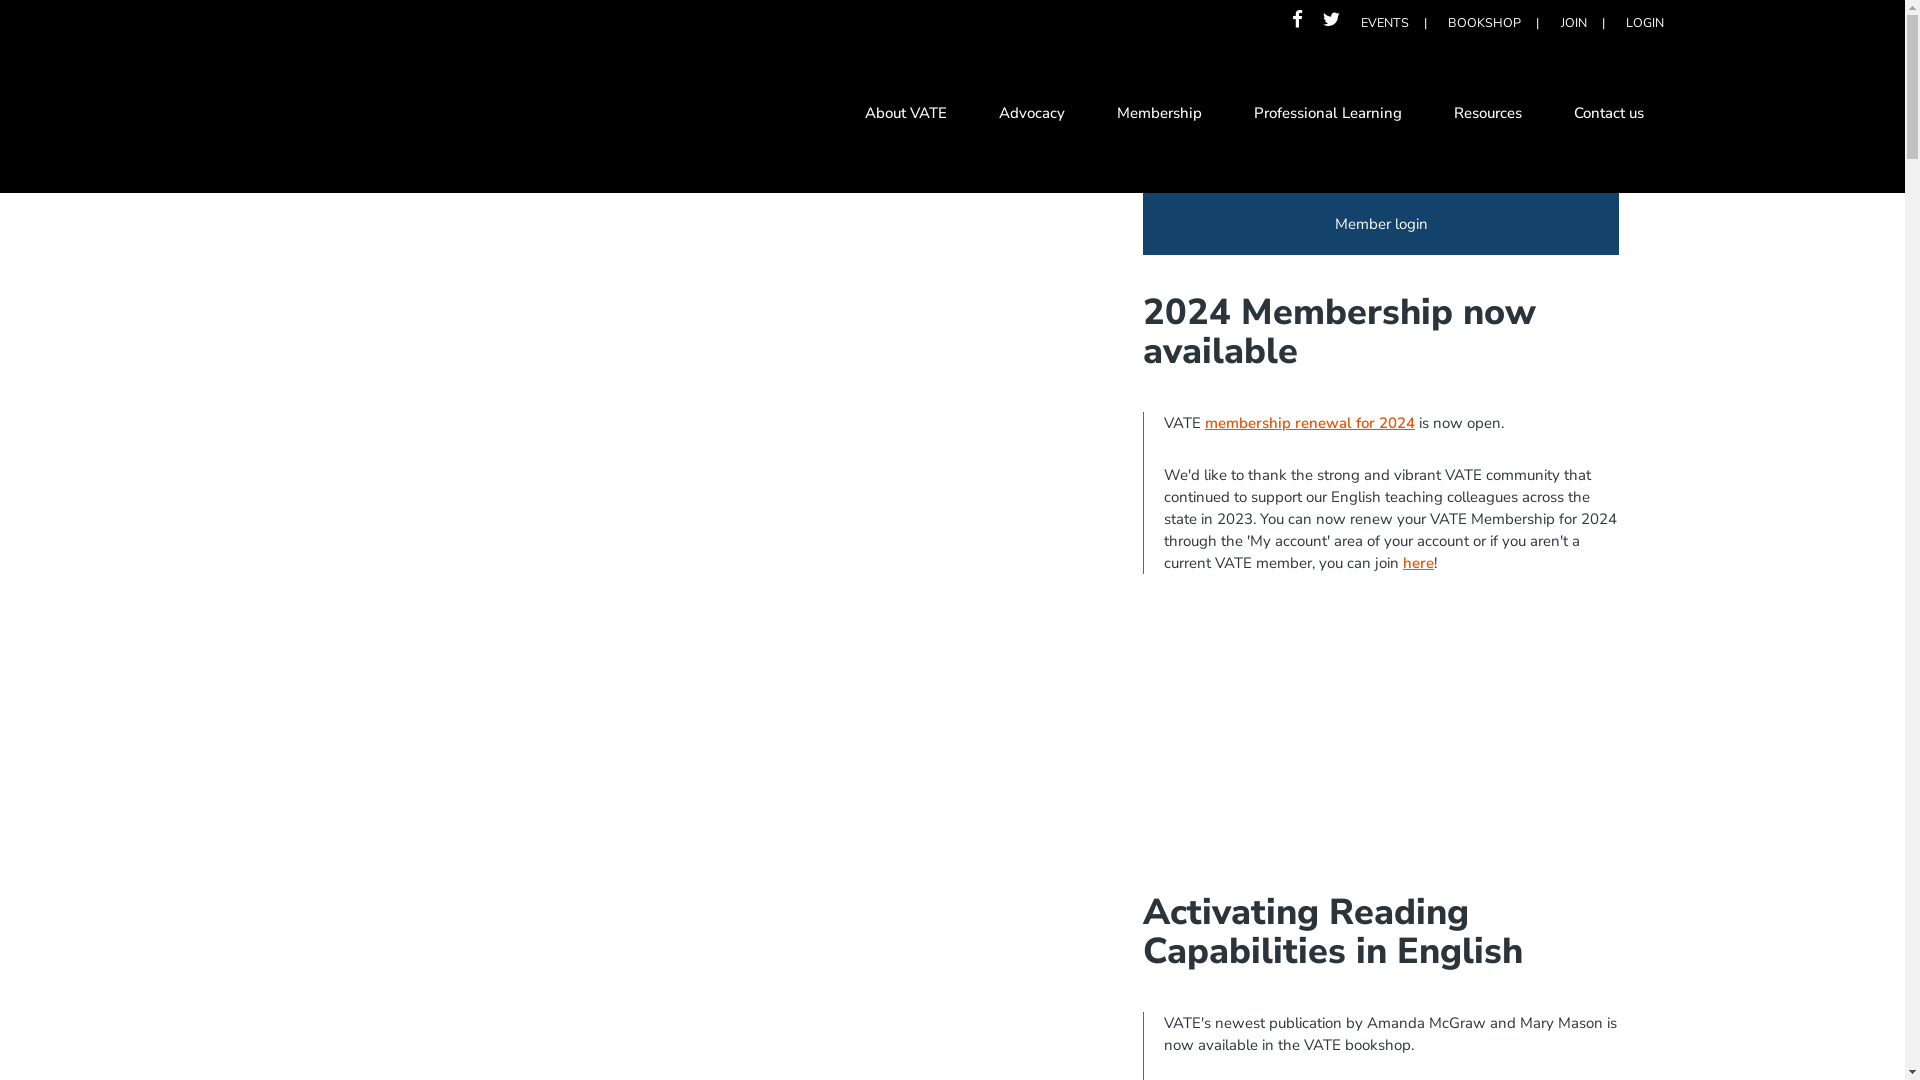 The height and width of the screenshot is (1080, 1920). What do you see at coordinates (1160, 116) in the screenshot?
I see `Membership` at bounding box center [1160, 116].